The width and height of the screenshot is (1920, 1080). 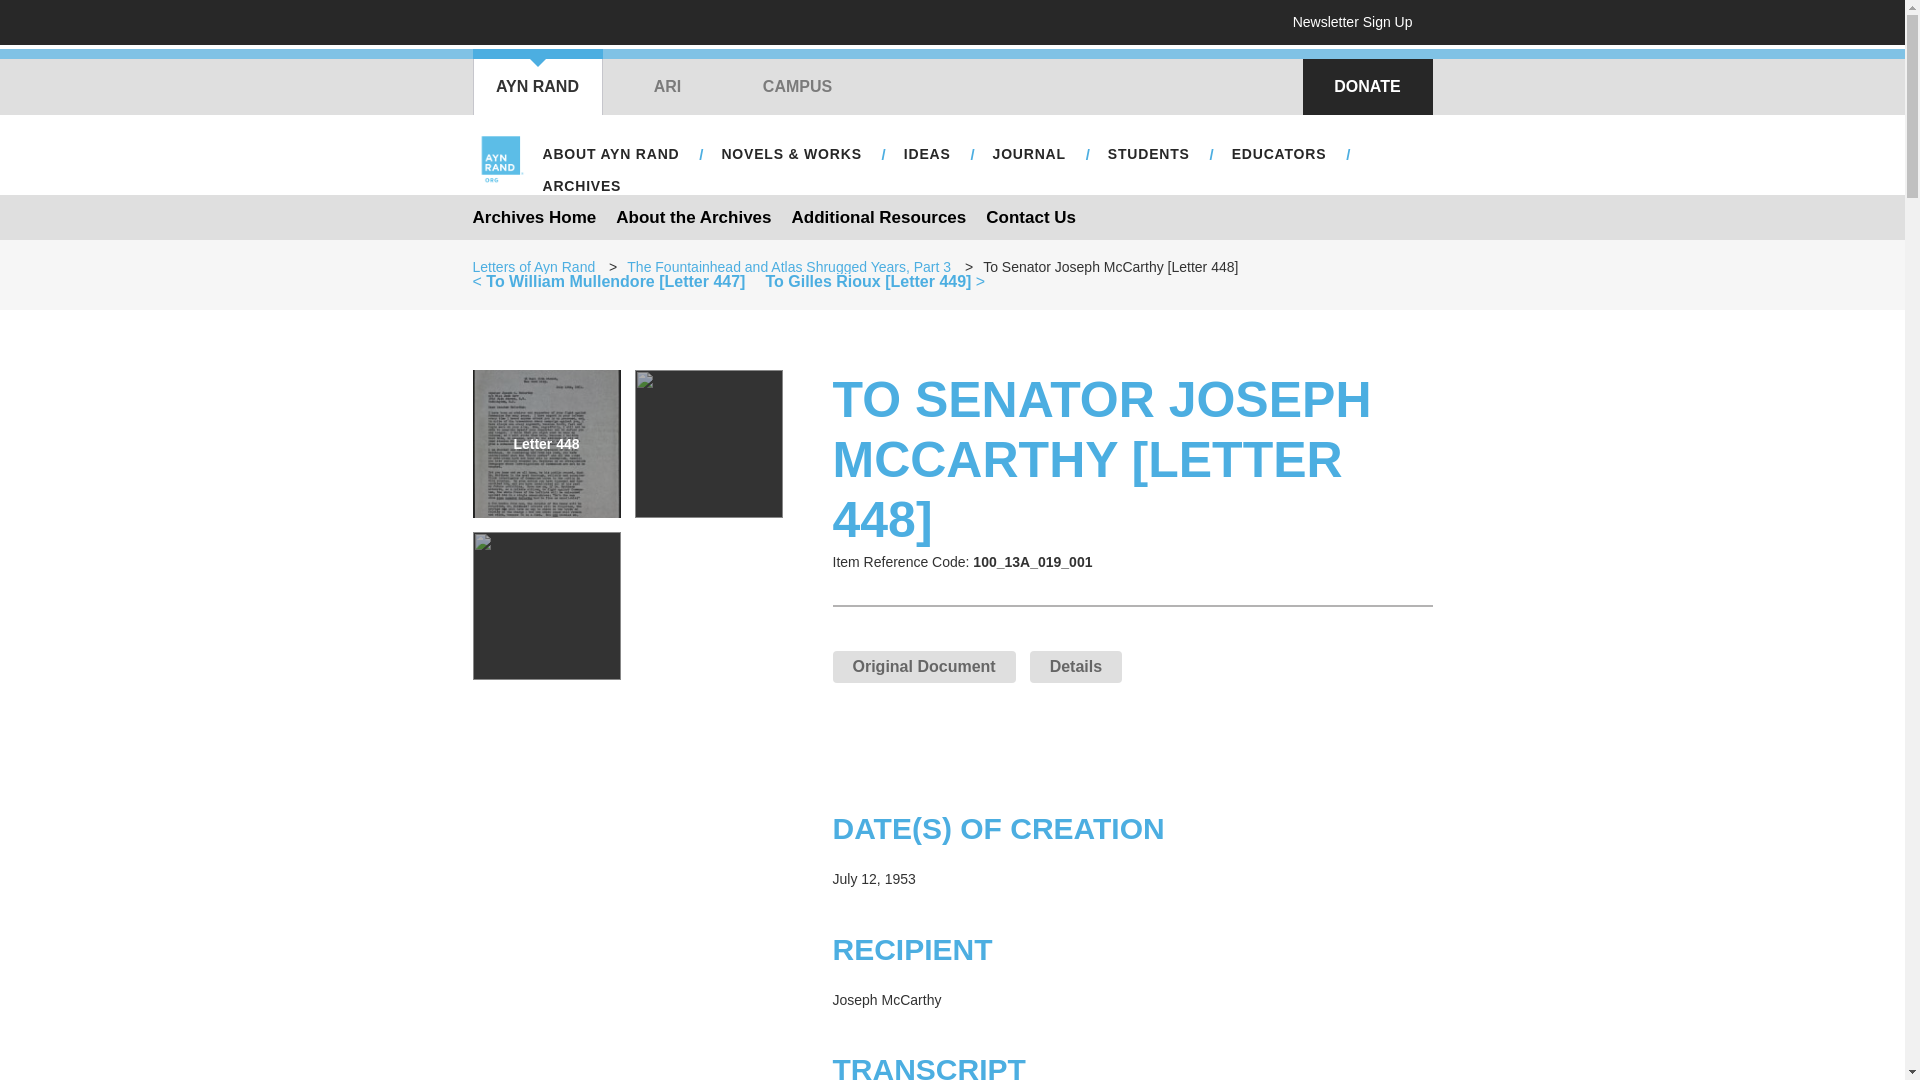 I want to click on Newsletter Sign Up, so click(x=1360, y=22).